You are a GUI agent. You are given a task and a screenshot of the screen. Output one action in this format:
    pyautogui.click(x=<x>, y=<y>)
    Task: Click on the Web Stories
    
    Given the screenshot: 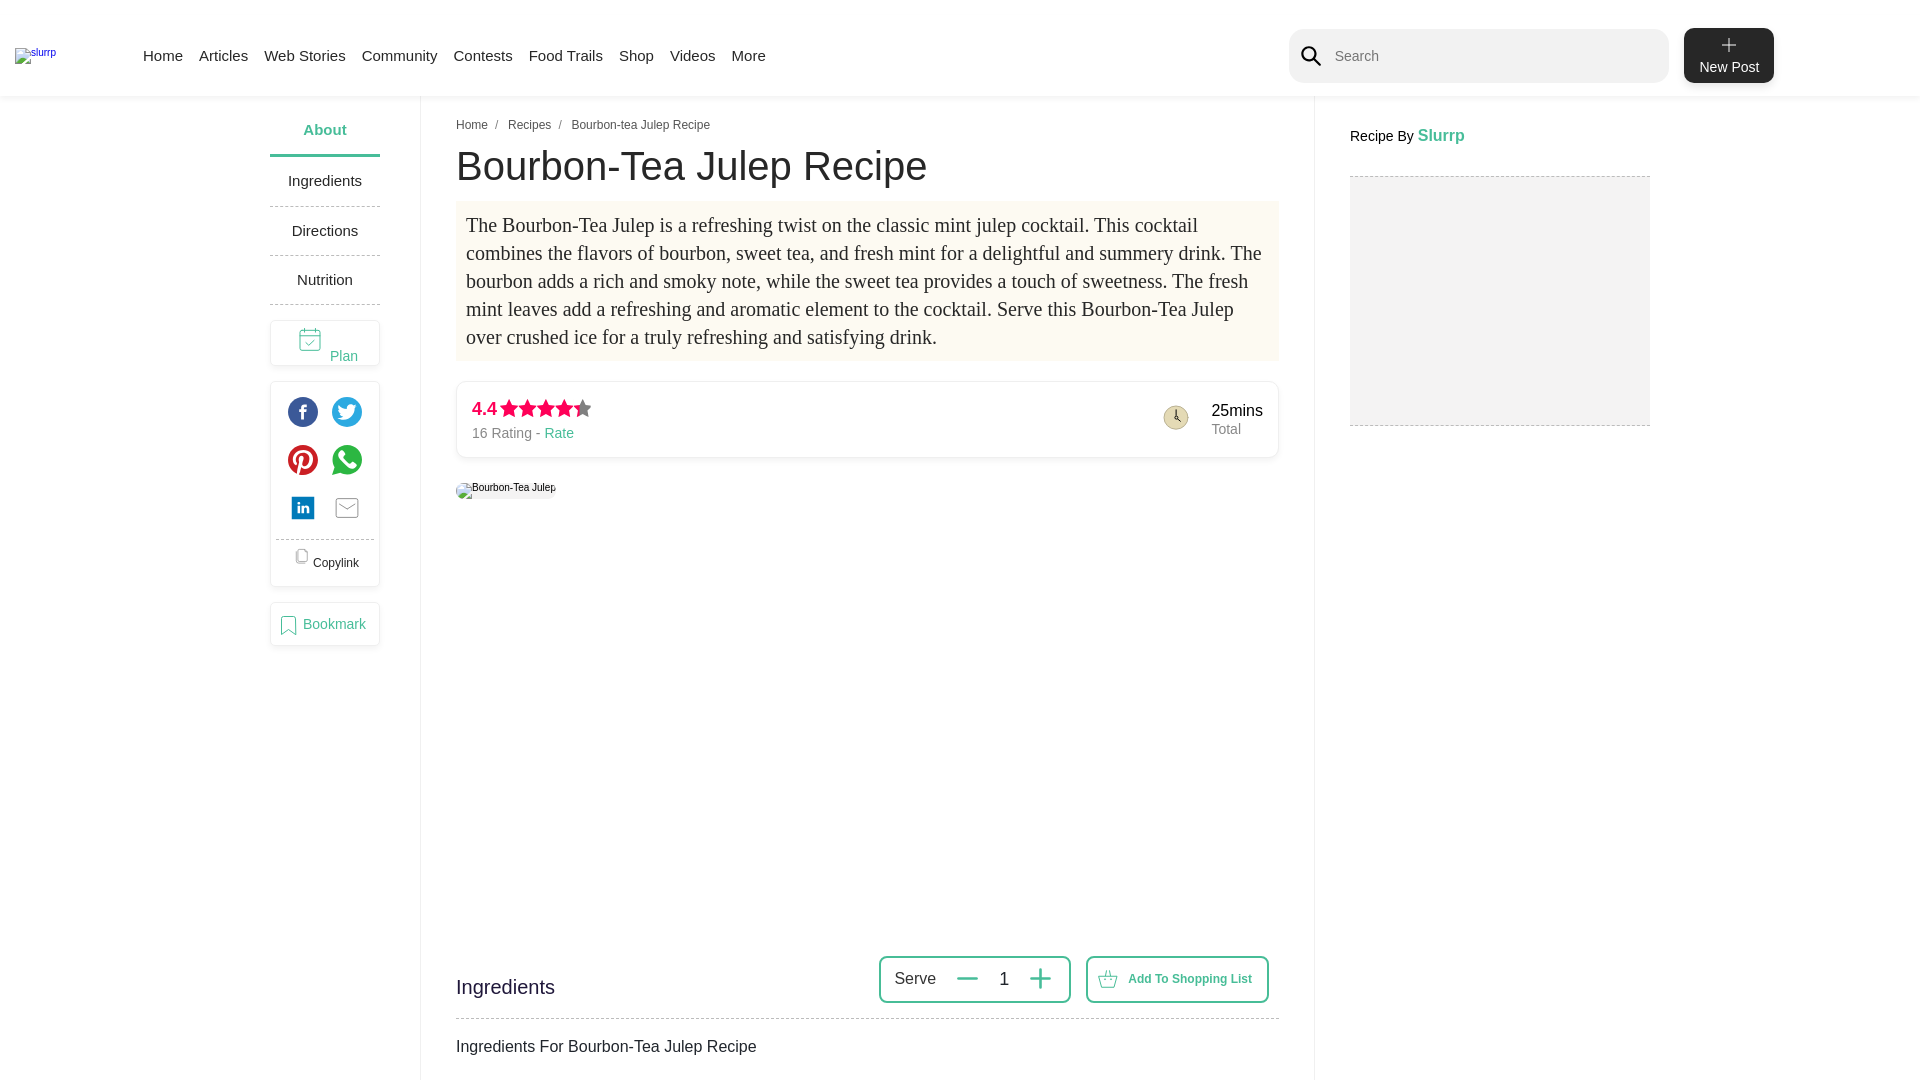 What is the action you would take?
    pyautogui.click(x=304, y=55)
    